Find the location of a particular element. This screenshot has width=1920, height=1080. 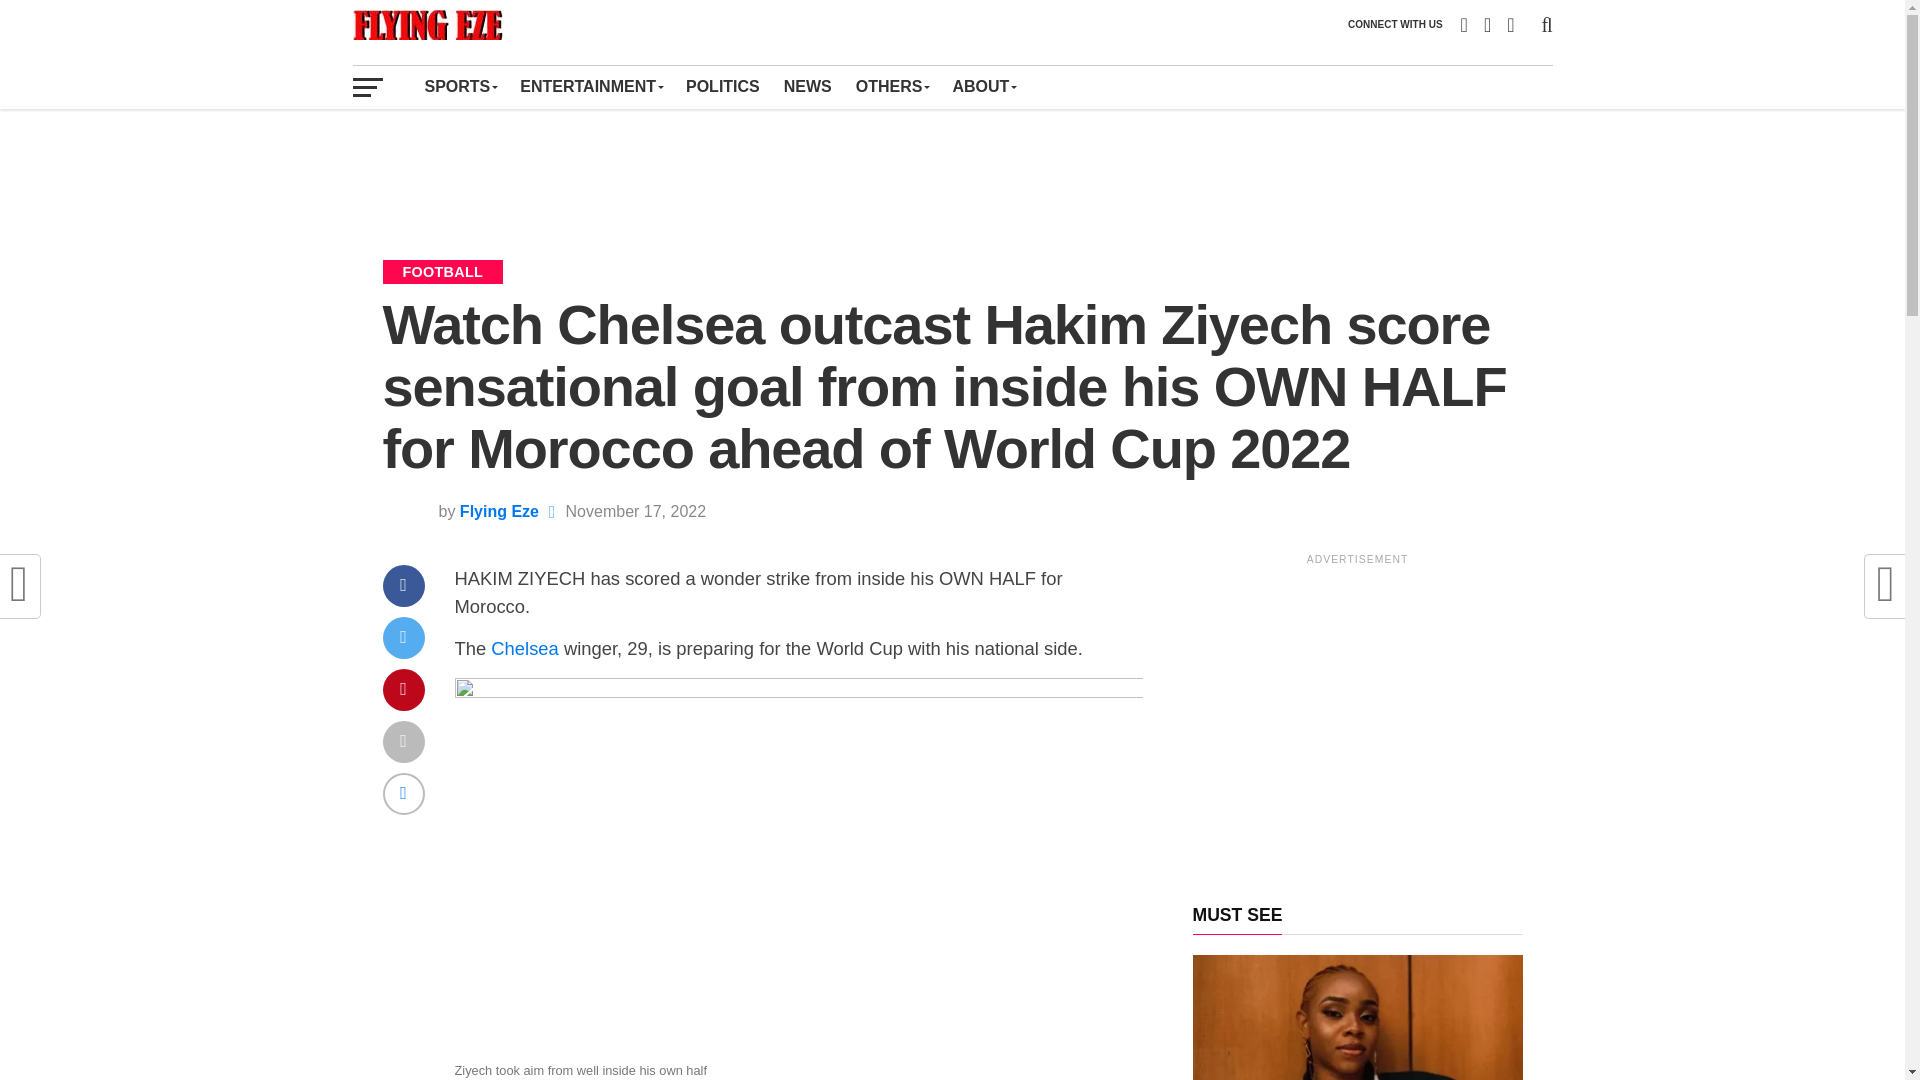

POLITICS is located at coordinates (722, 86).